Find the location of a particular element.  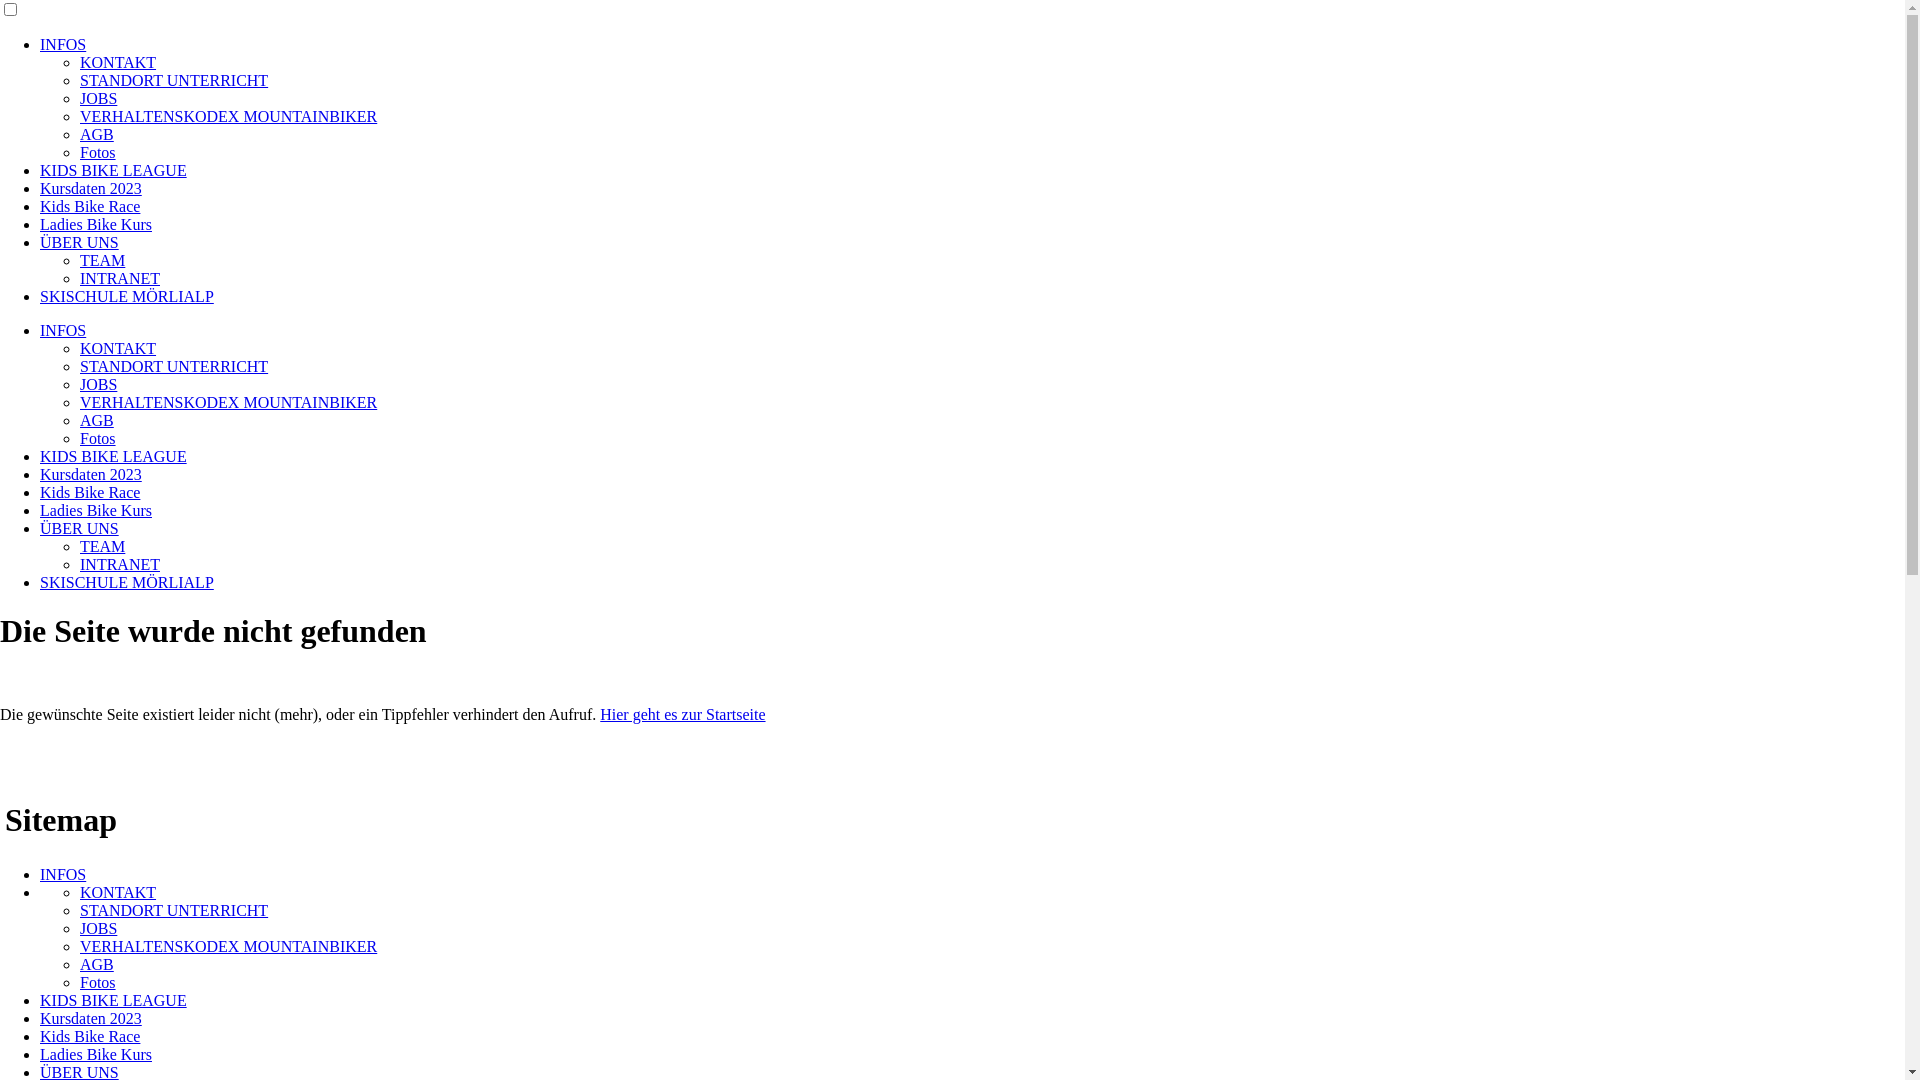

TEAM is located at coordinates (102, 260).